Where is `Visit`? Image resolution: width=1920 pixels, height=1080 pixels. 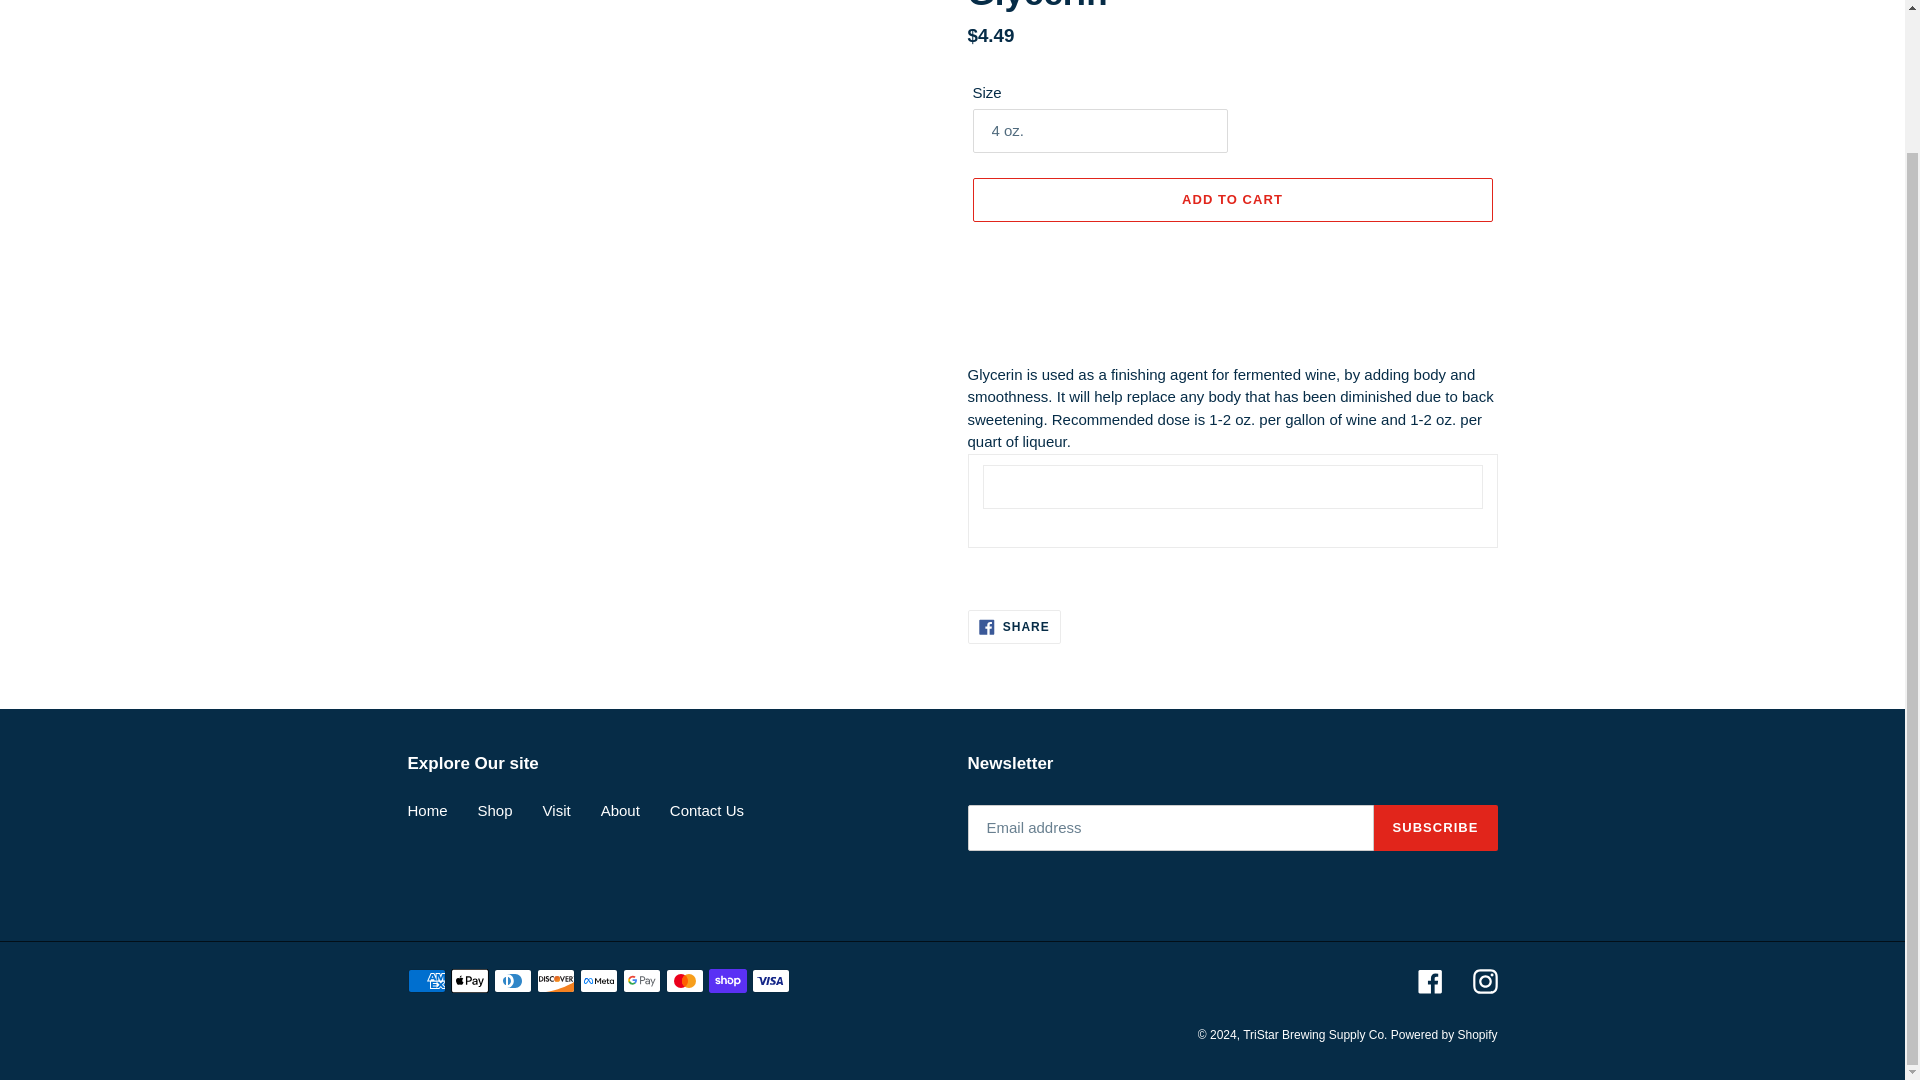 Visit is located at coordinates (556, 810).